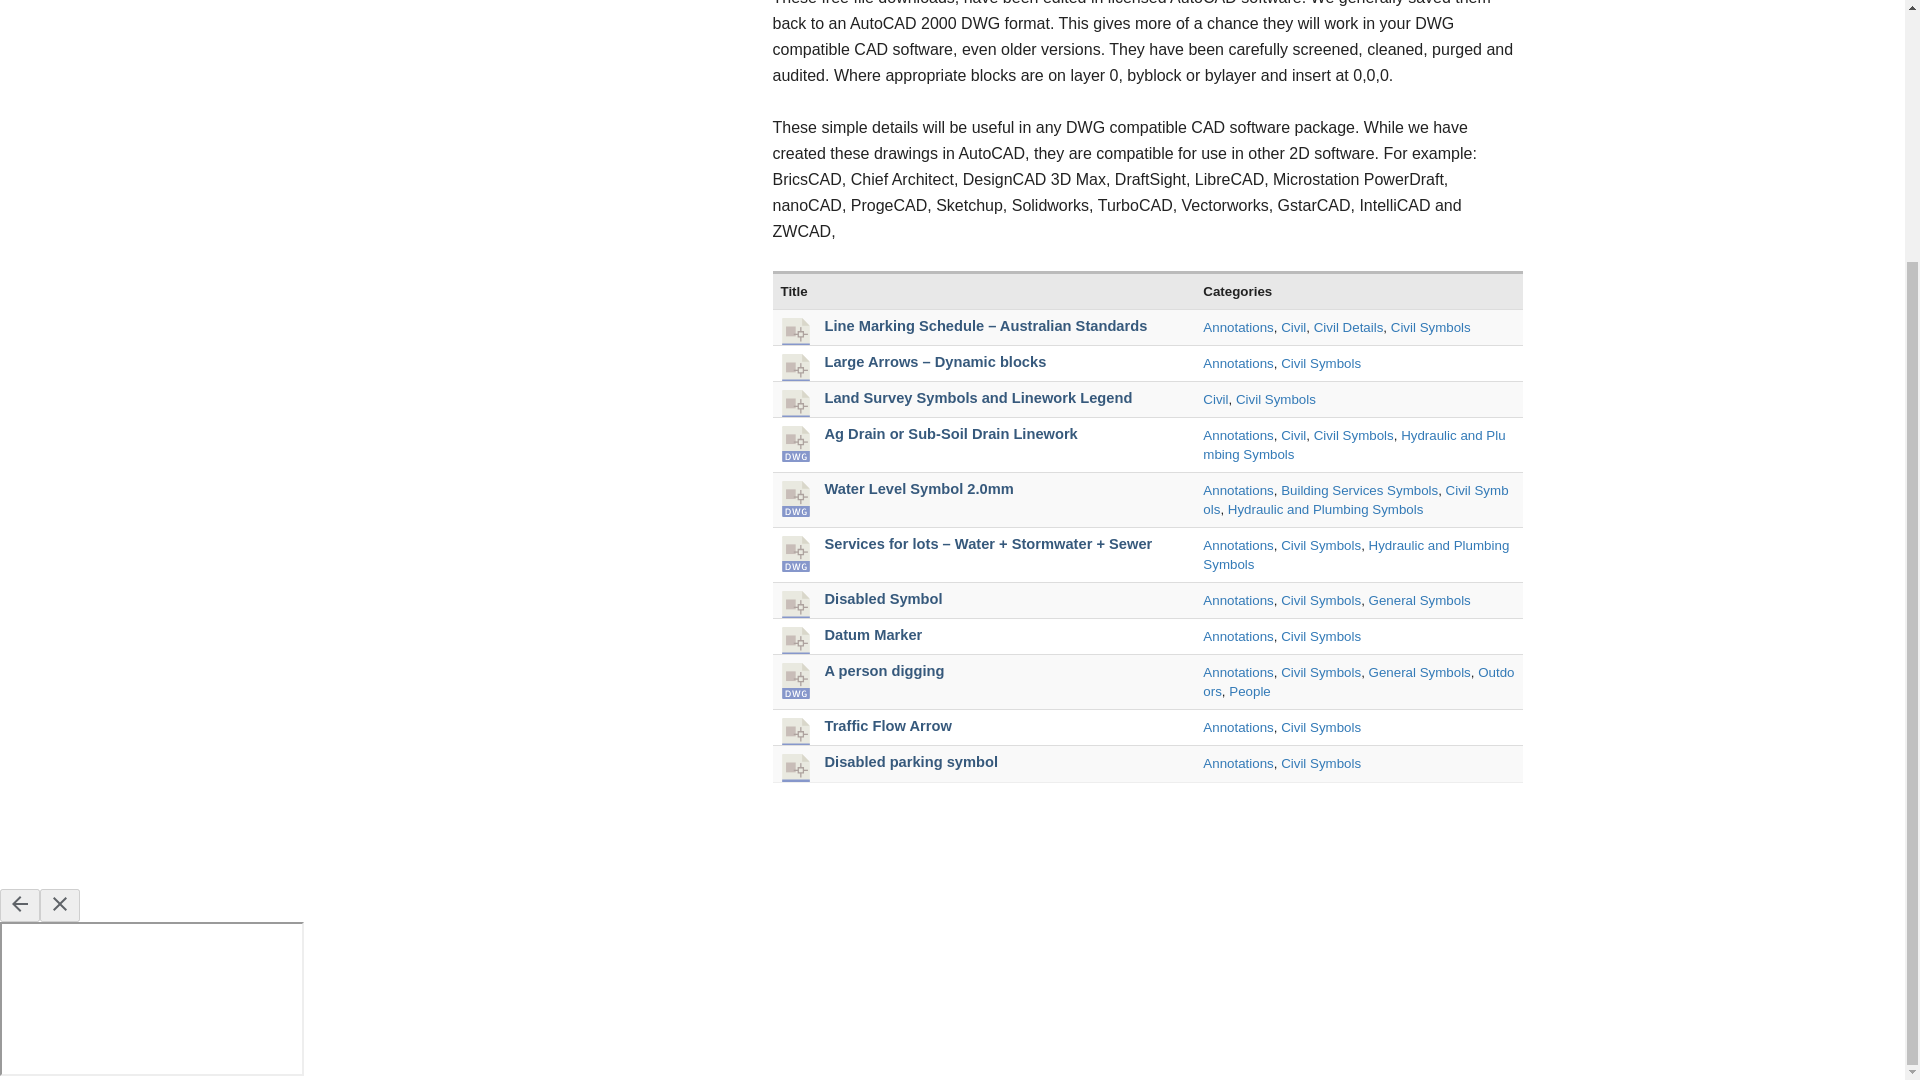 The image size is (1920, 1080). What do you see at coordinates (1419, 600) in the screenshot?
I see `General Symbols` at bounding box center [1419, 600].